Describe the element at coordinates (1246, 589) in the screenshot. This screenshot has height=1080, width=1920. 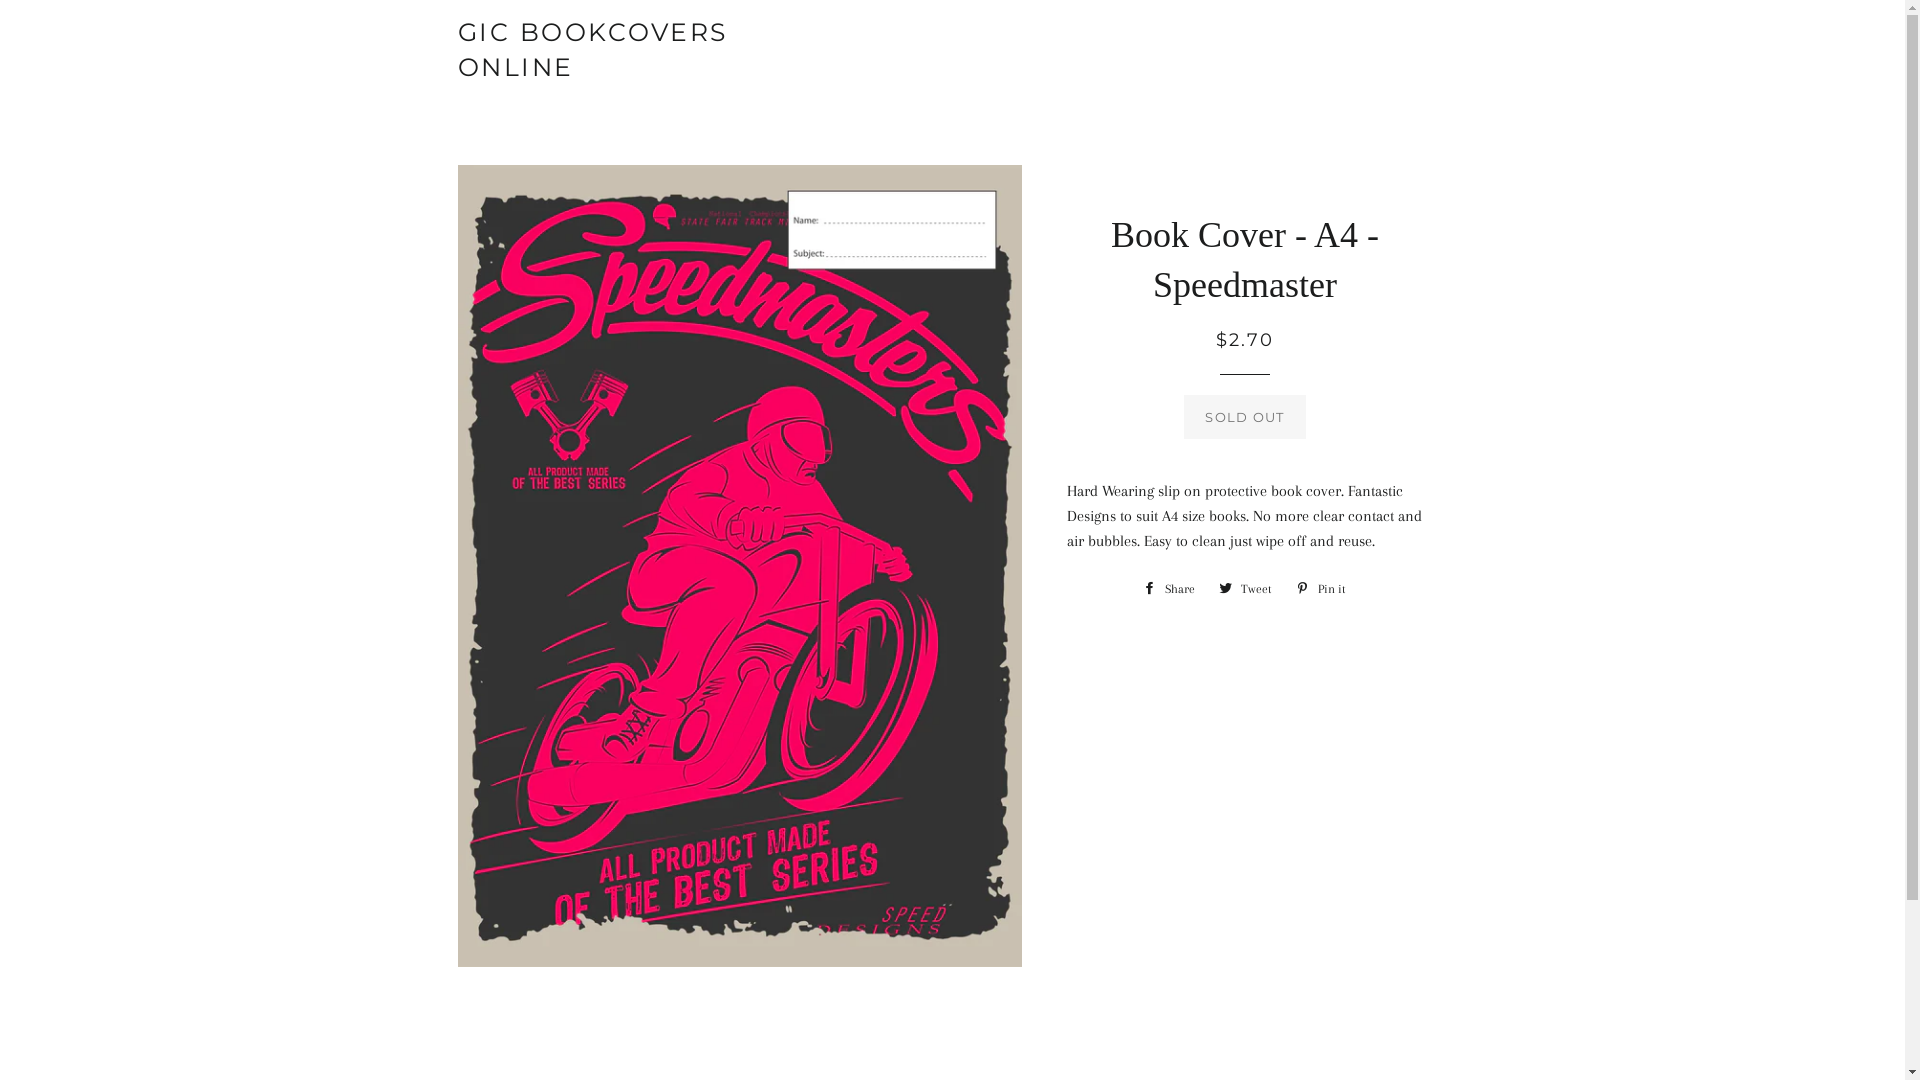
I see `Tweet
Tweet on Twitter` at that location.